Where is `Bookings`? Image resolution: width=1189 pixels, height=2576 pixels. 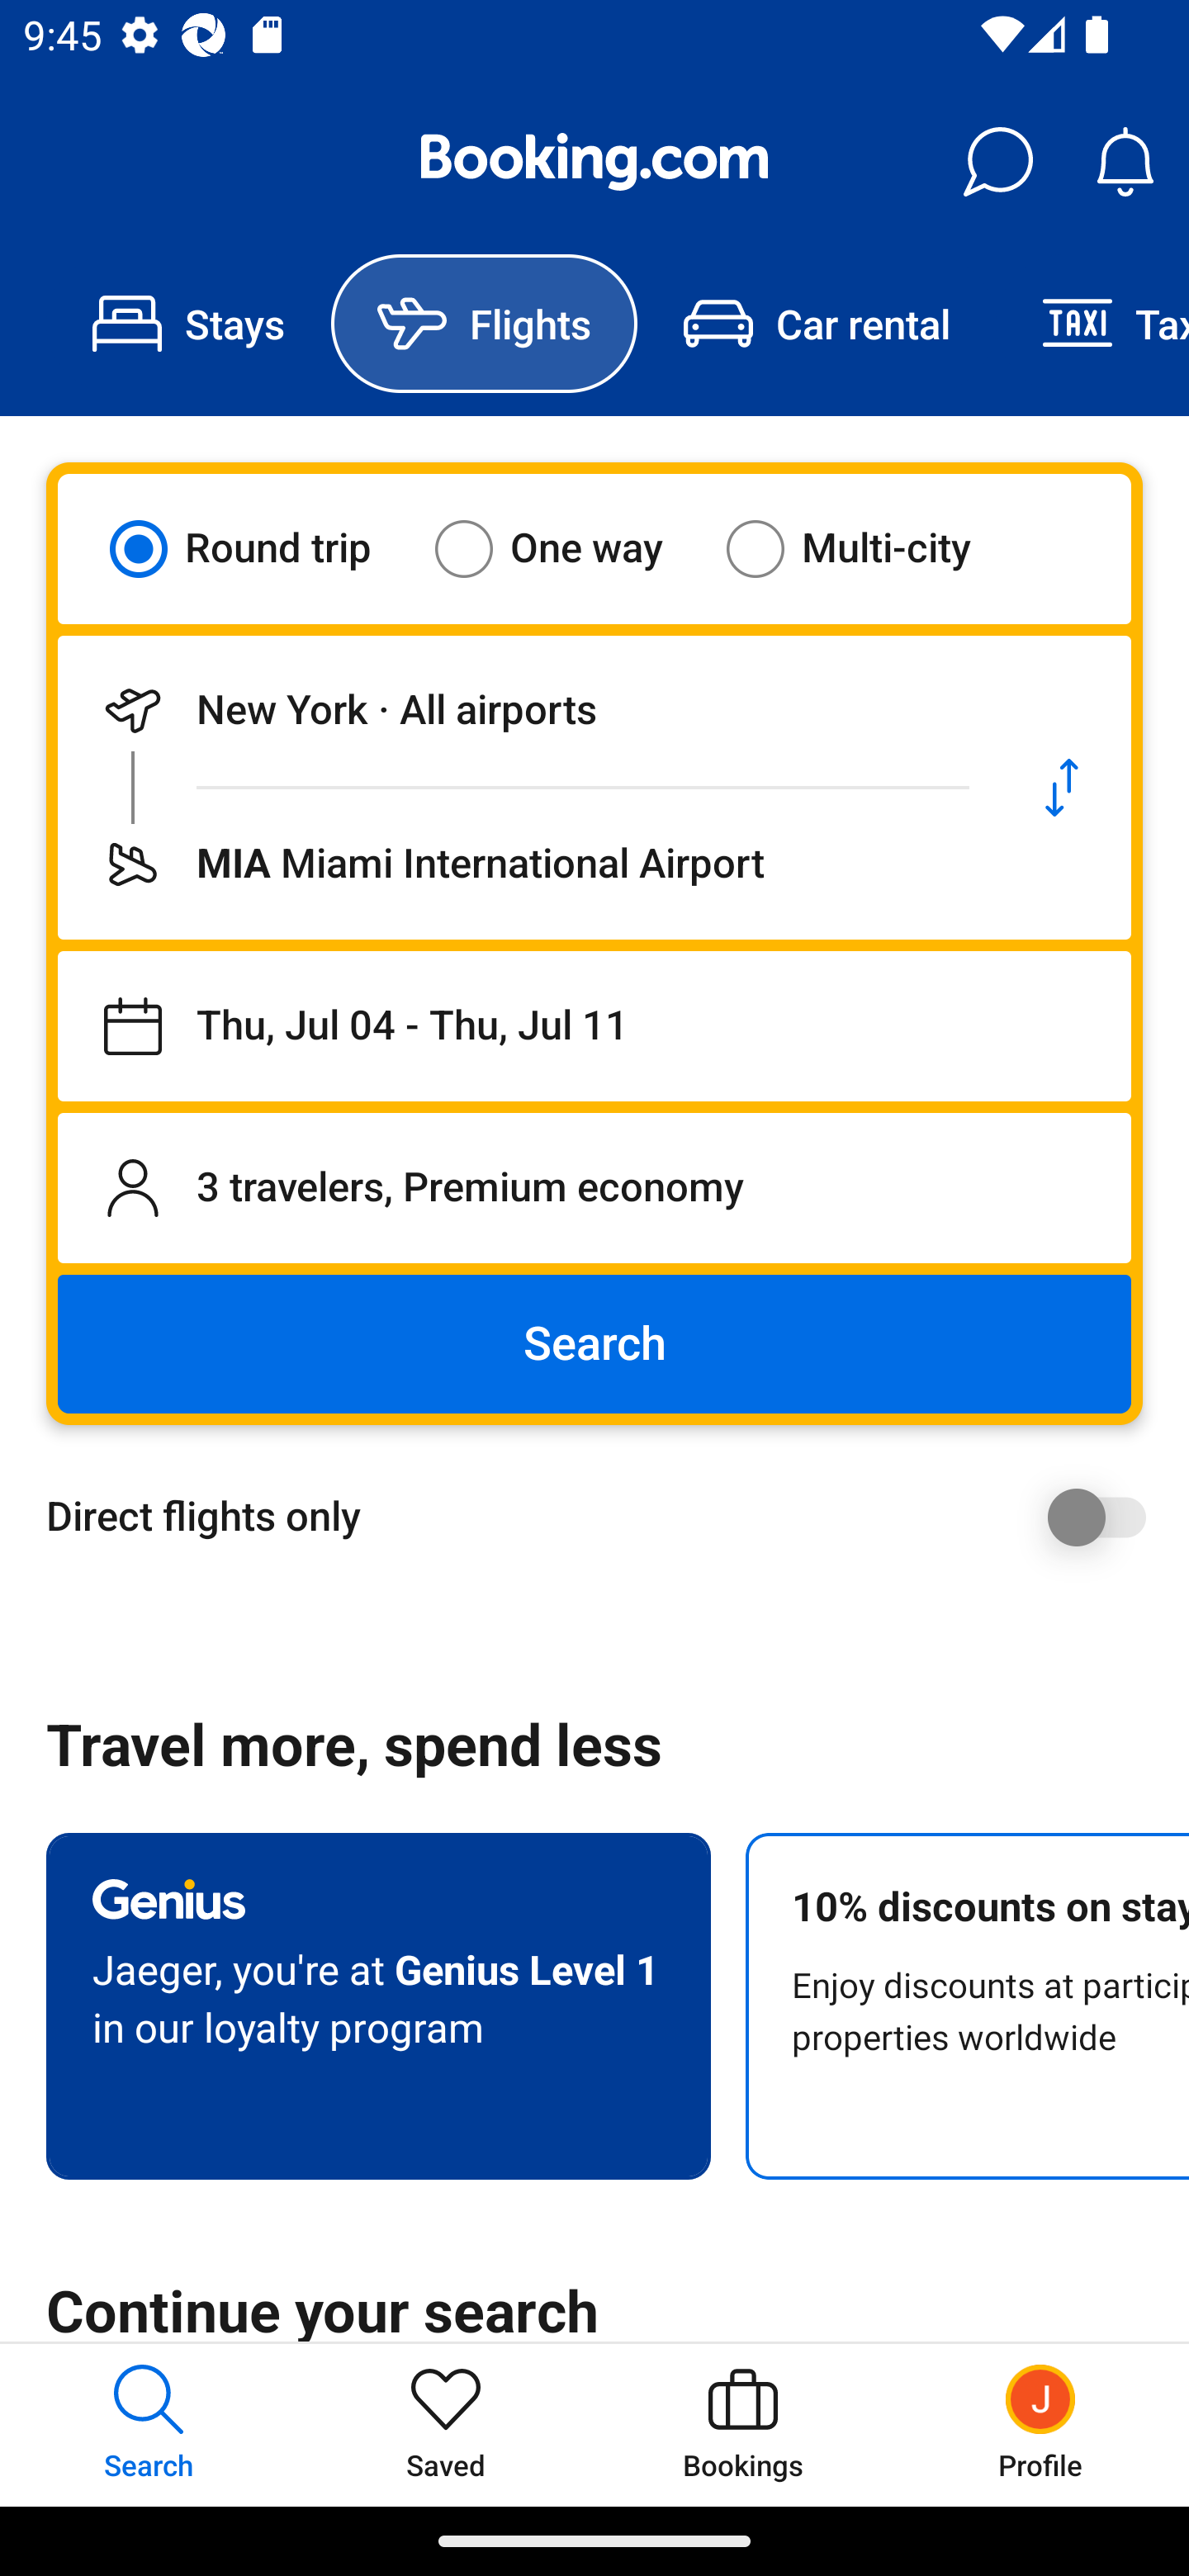
Bookings is located at coordinates (743, 2424).